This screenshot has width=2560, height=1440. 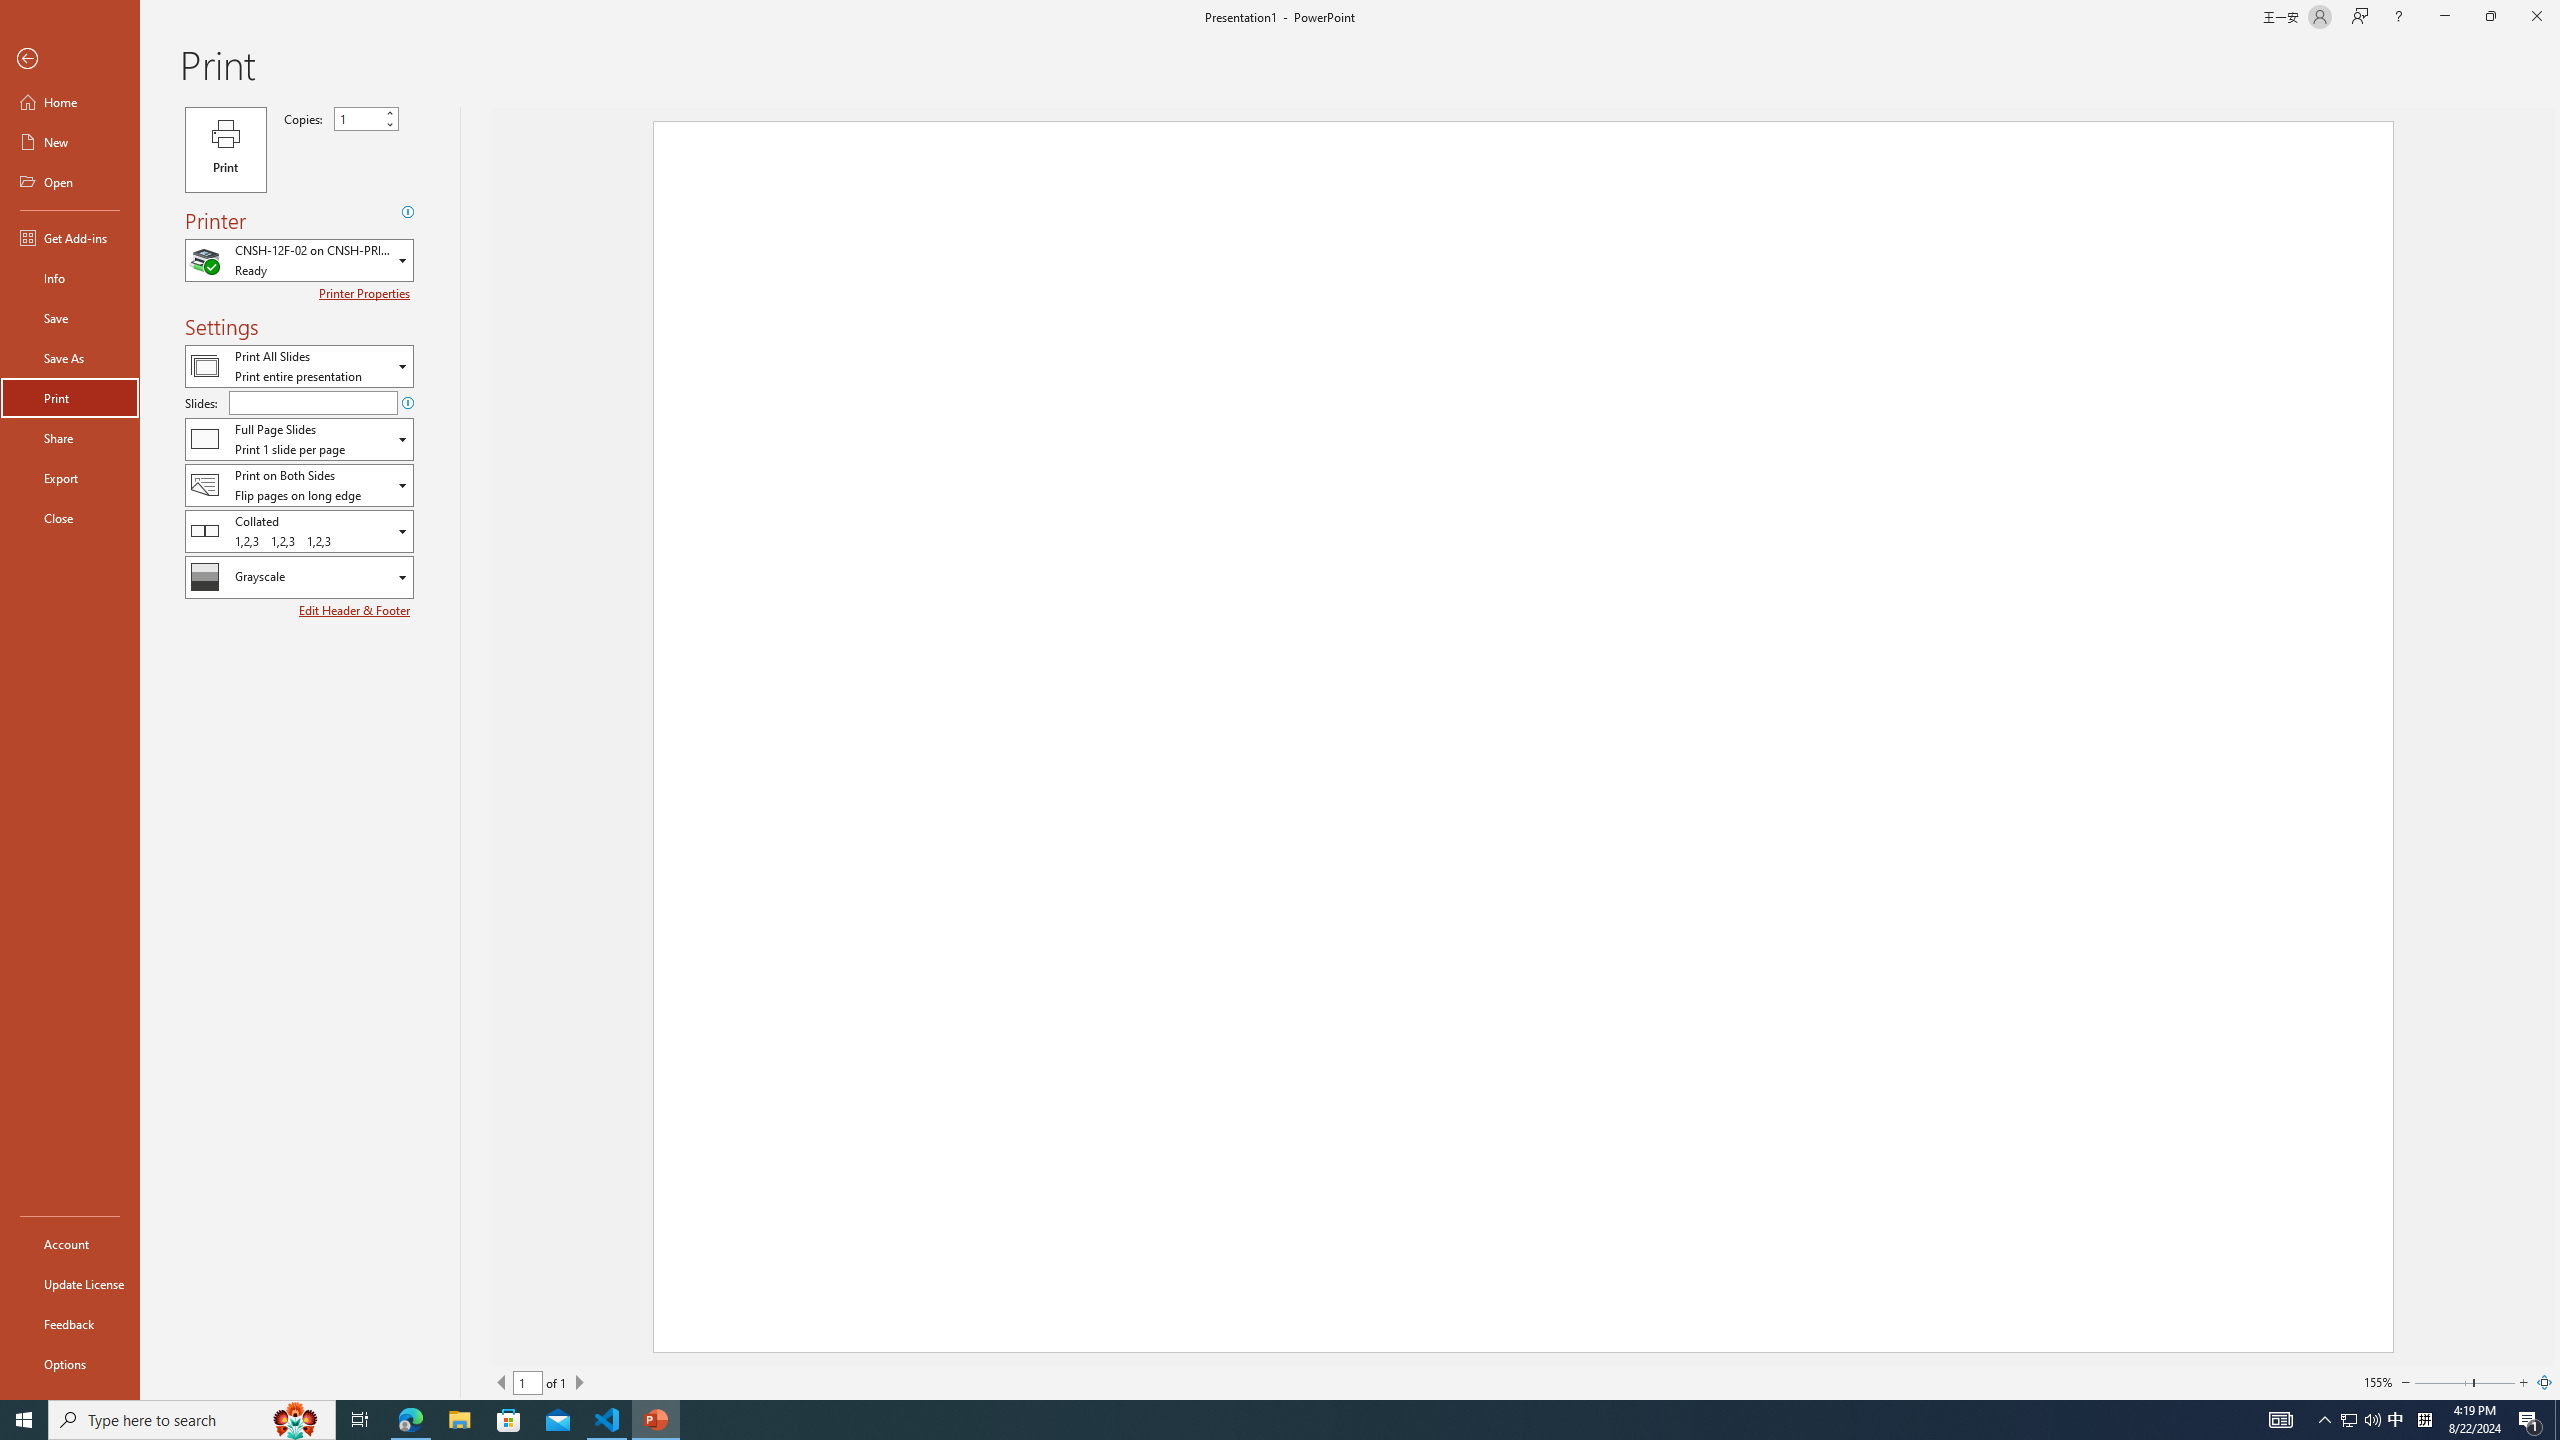 I want to click on Open, so click(x=70, y=181).